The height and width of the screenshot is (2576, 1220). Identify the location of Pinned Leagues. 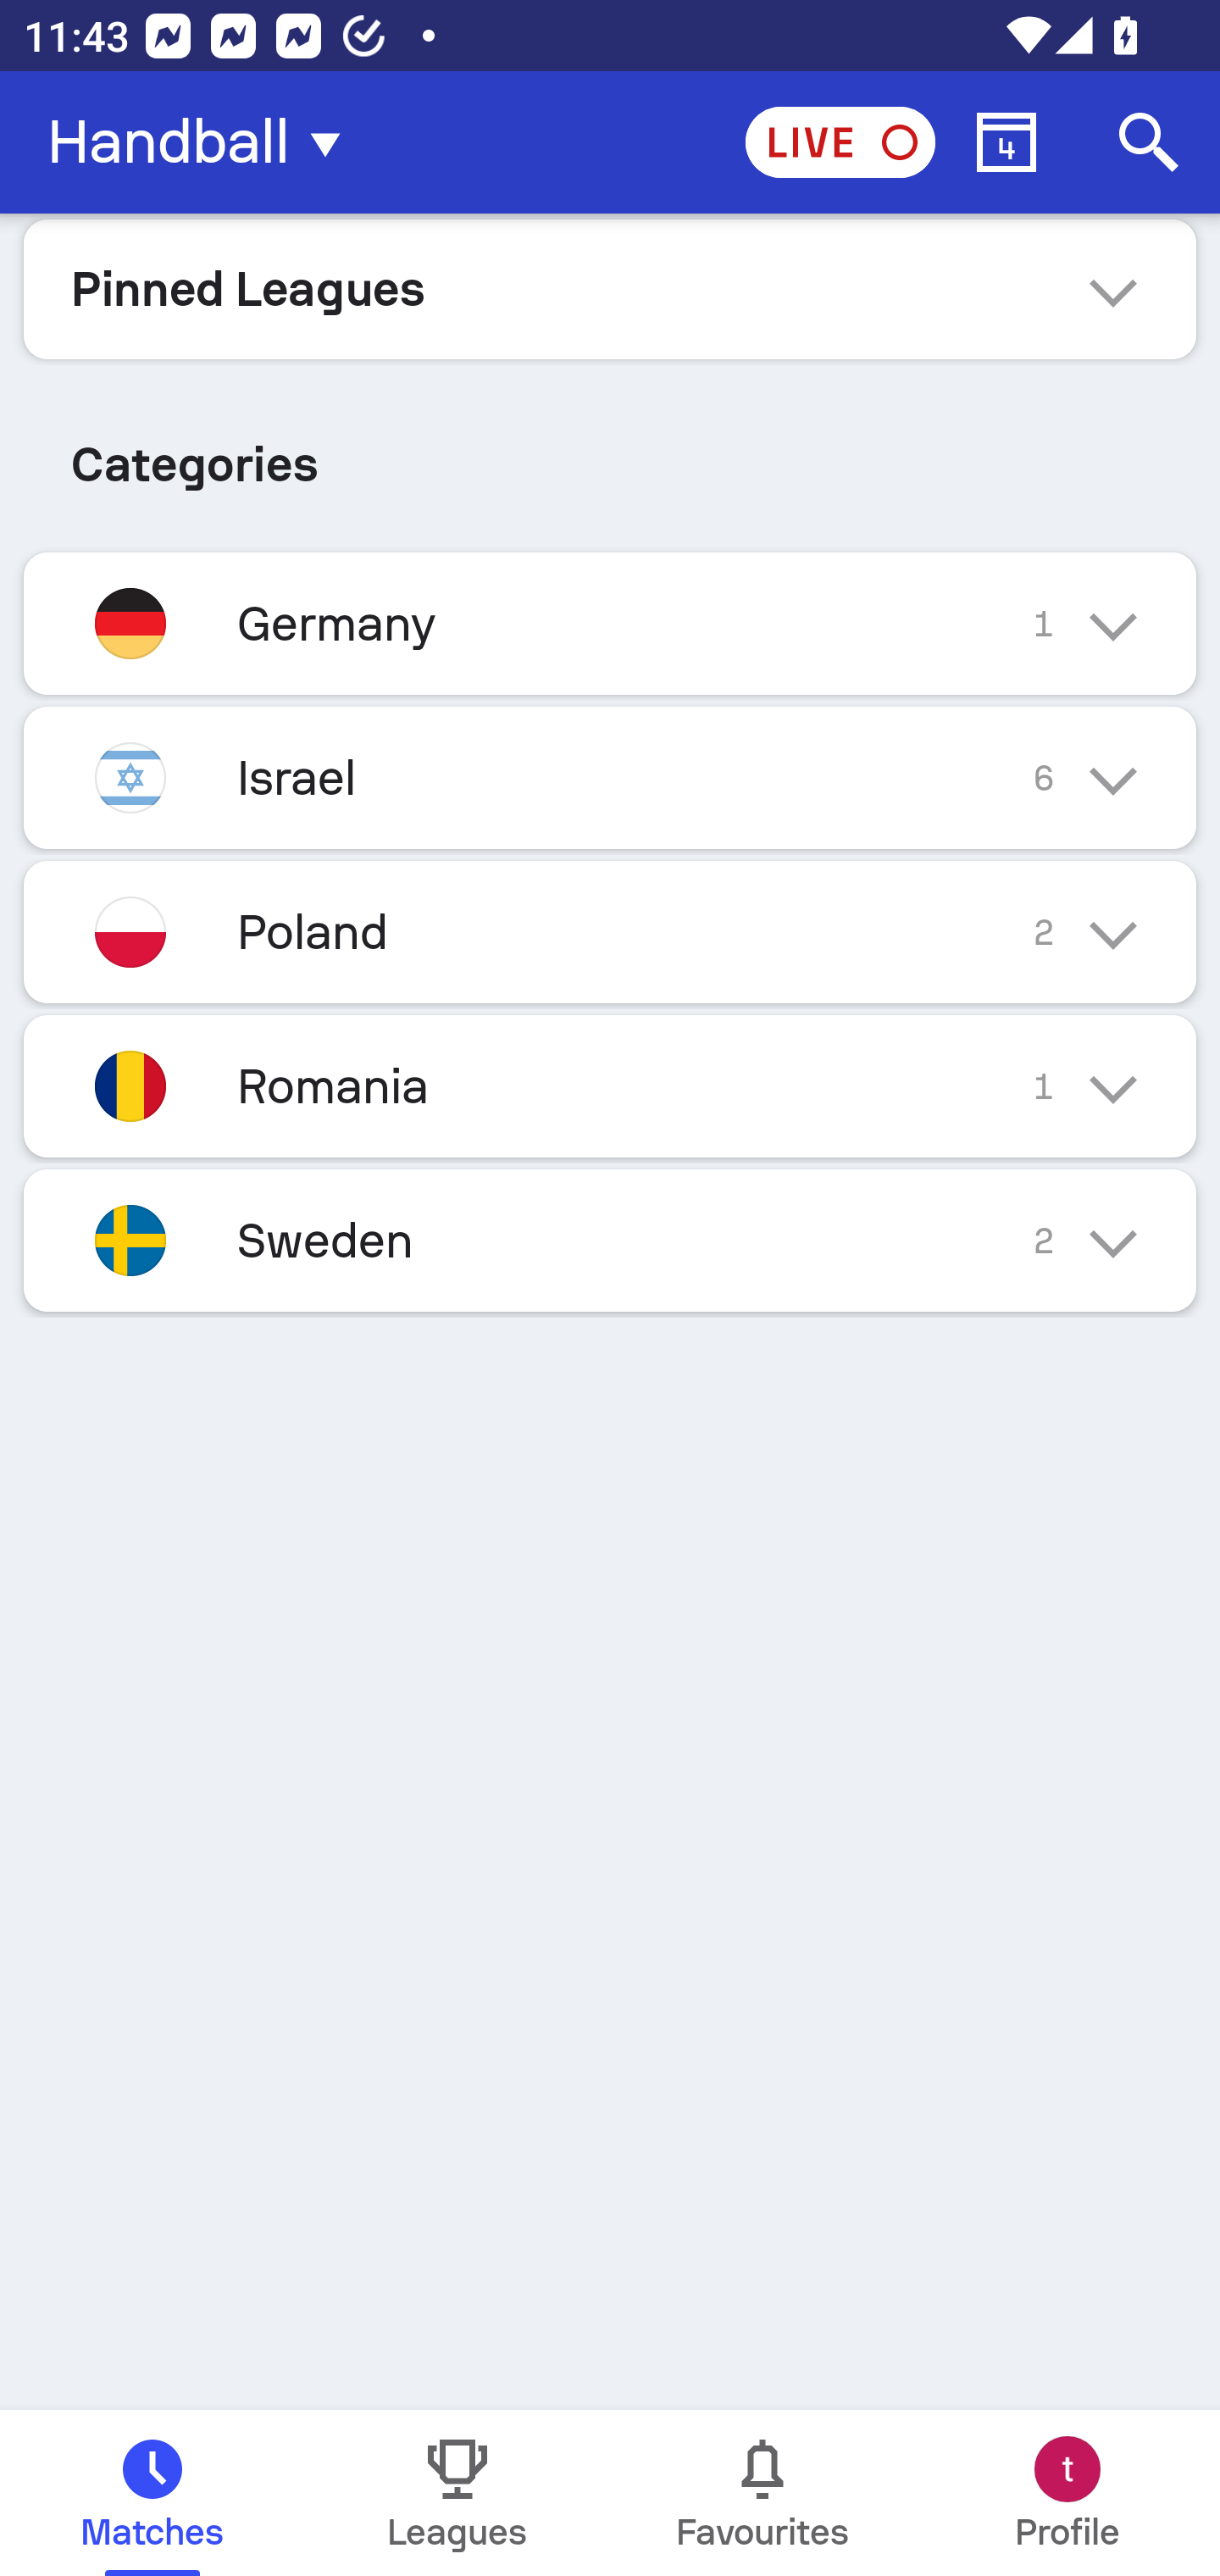
(610, 288).